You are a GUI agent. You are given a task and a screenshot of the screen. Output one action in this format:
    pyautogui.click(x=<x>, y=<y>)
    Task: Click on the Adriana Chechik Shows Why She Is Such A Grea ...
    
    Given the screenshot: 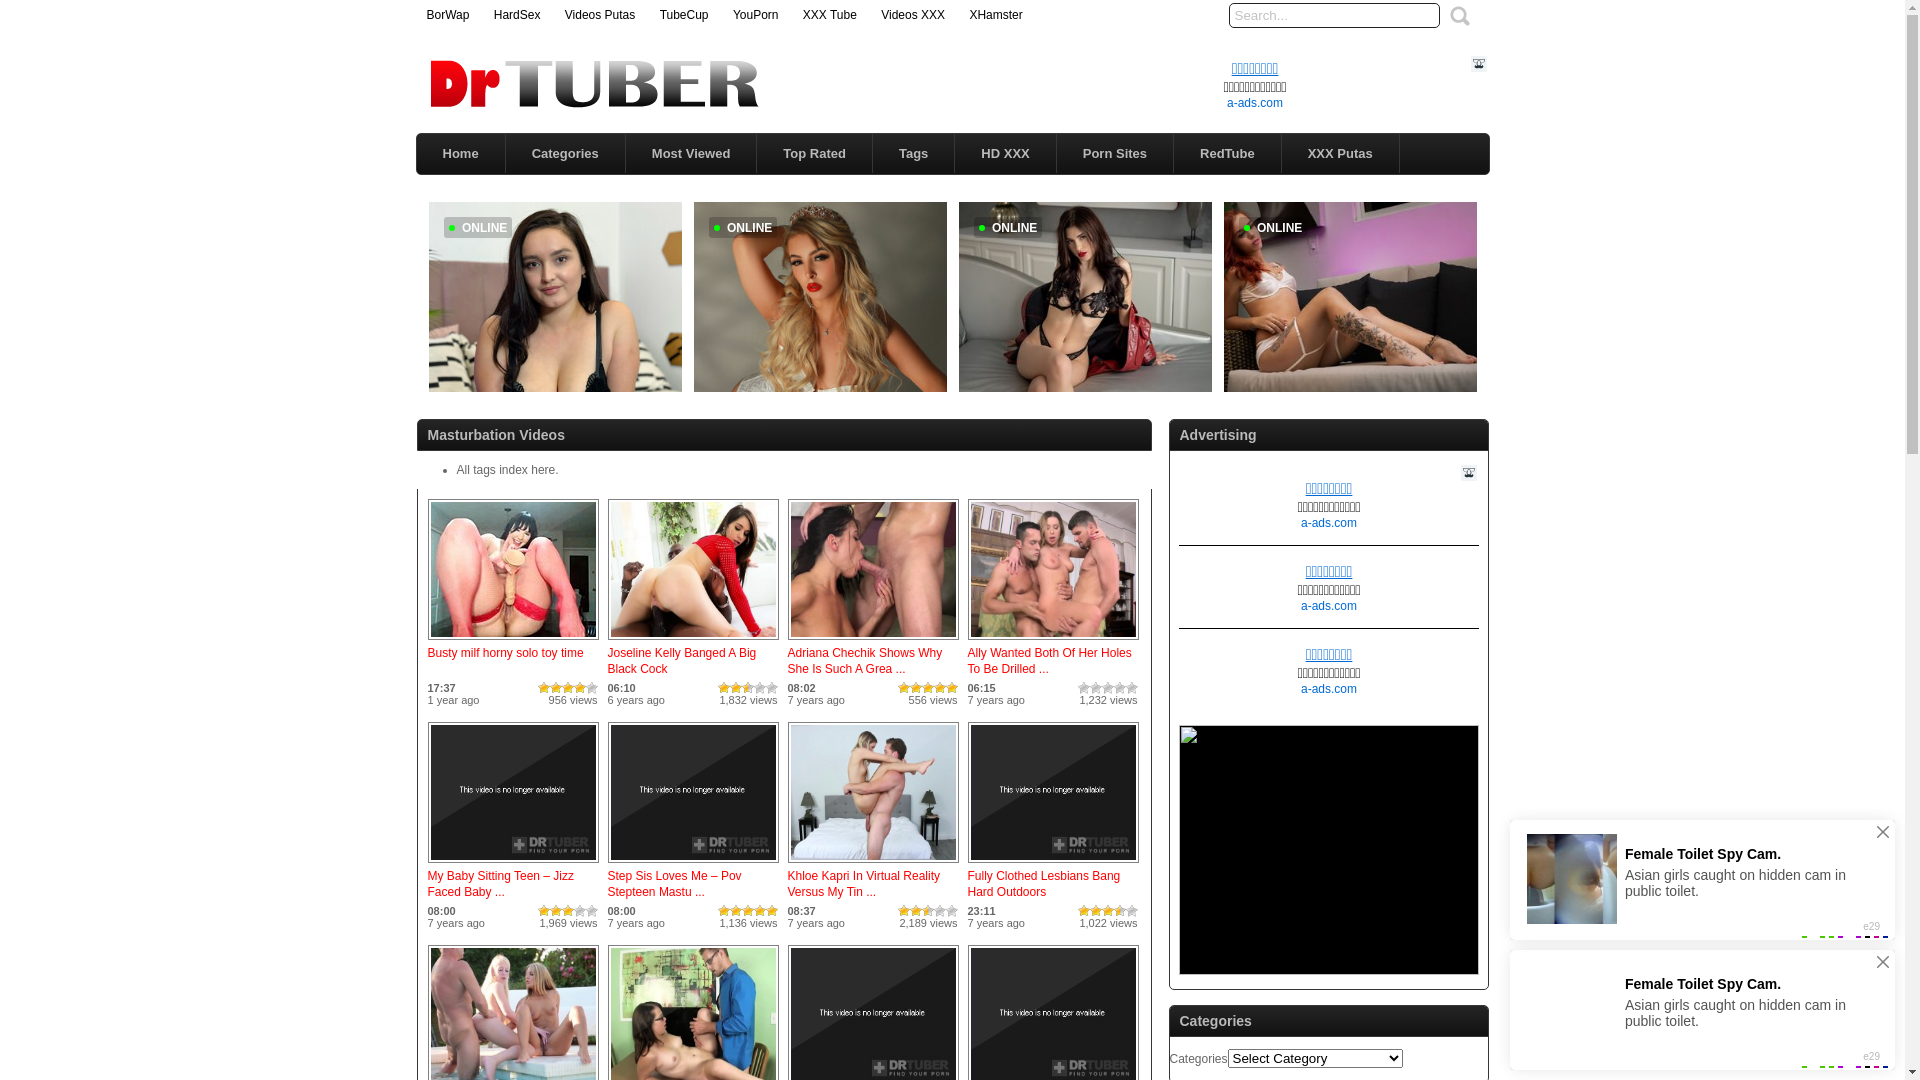 What is the action you would take?
    pyautogui.click(x=866, y=661)
    